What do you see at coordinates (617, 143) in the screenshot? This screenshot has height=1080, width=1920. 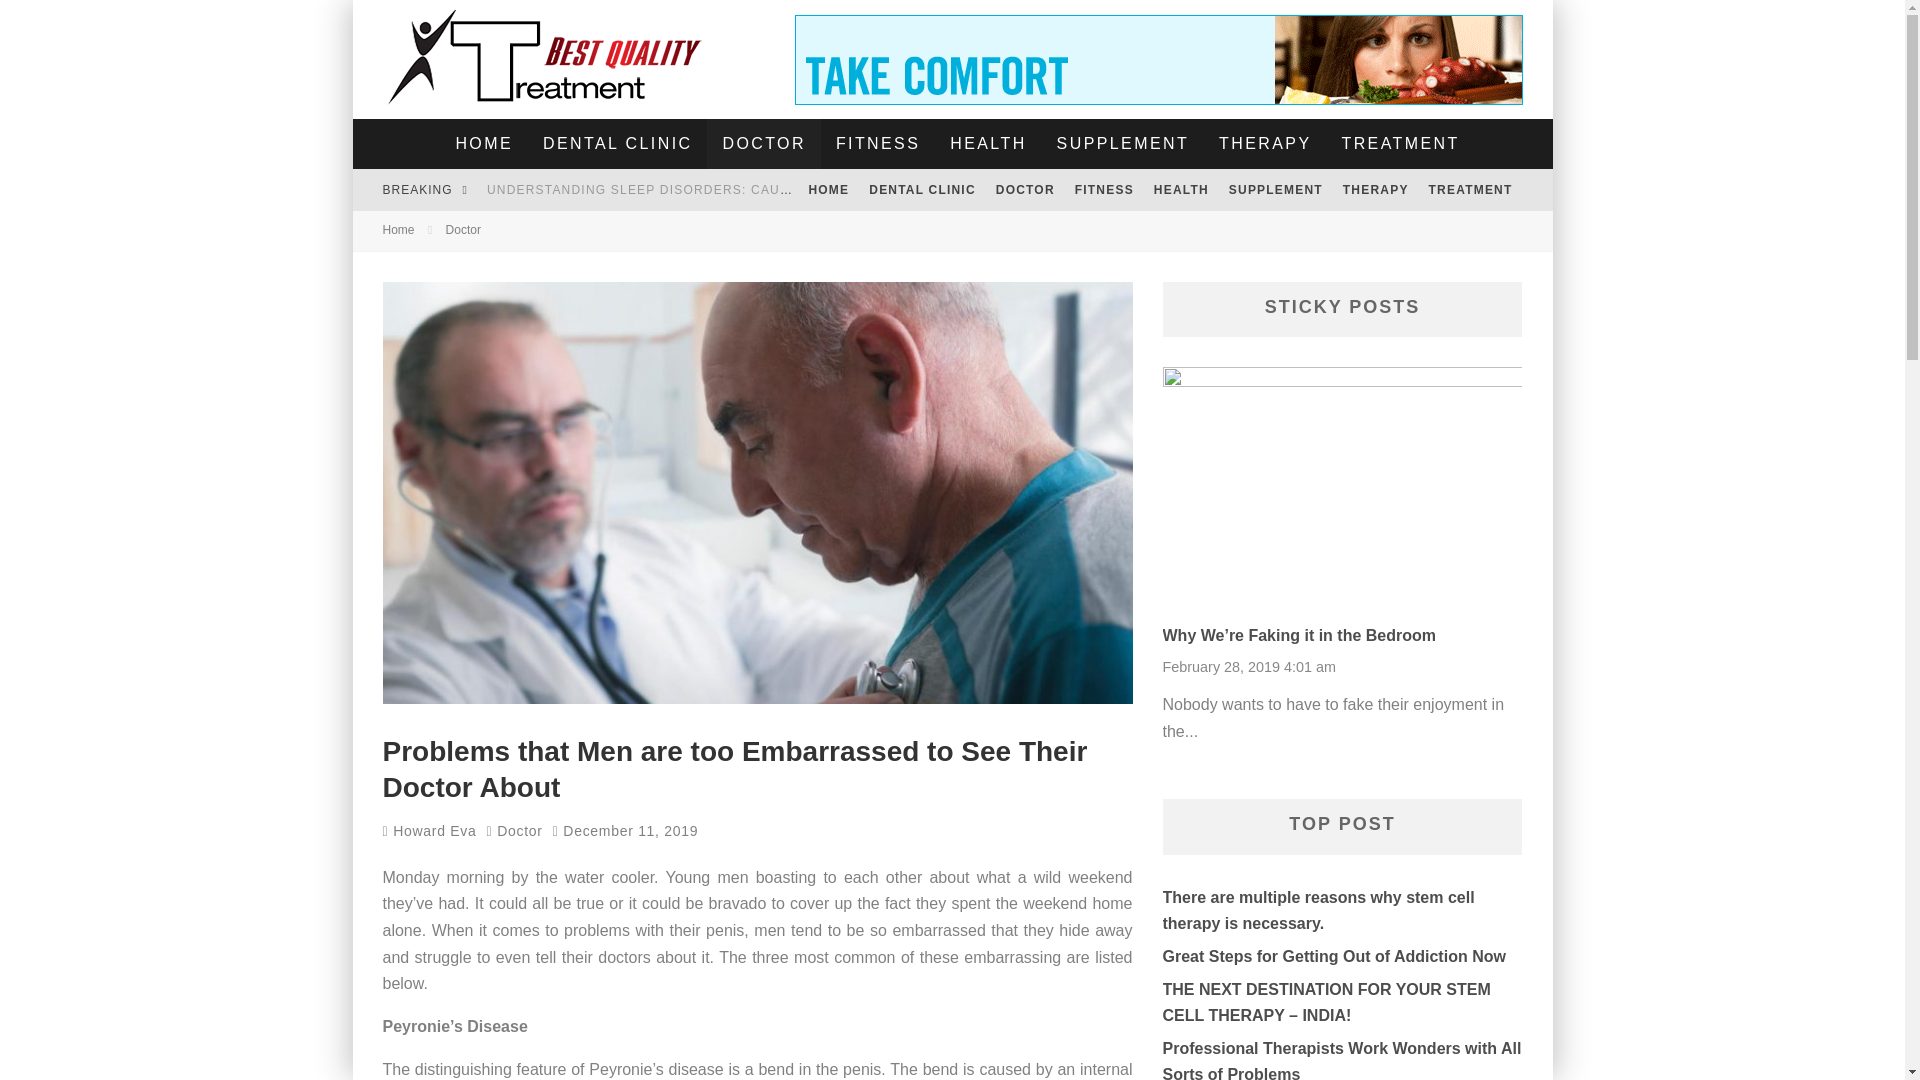 I see `DENTAL CLINIC` at bounding box center [617, 143].